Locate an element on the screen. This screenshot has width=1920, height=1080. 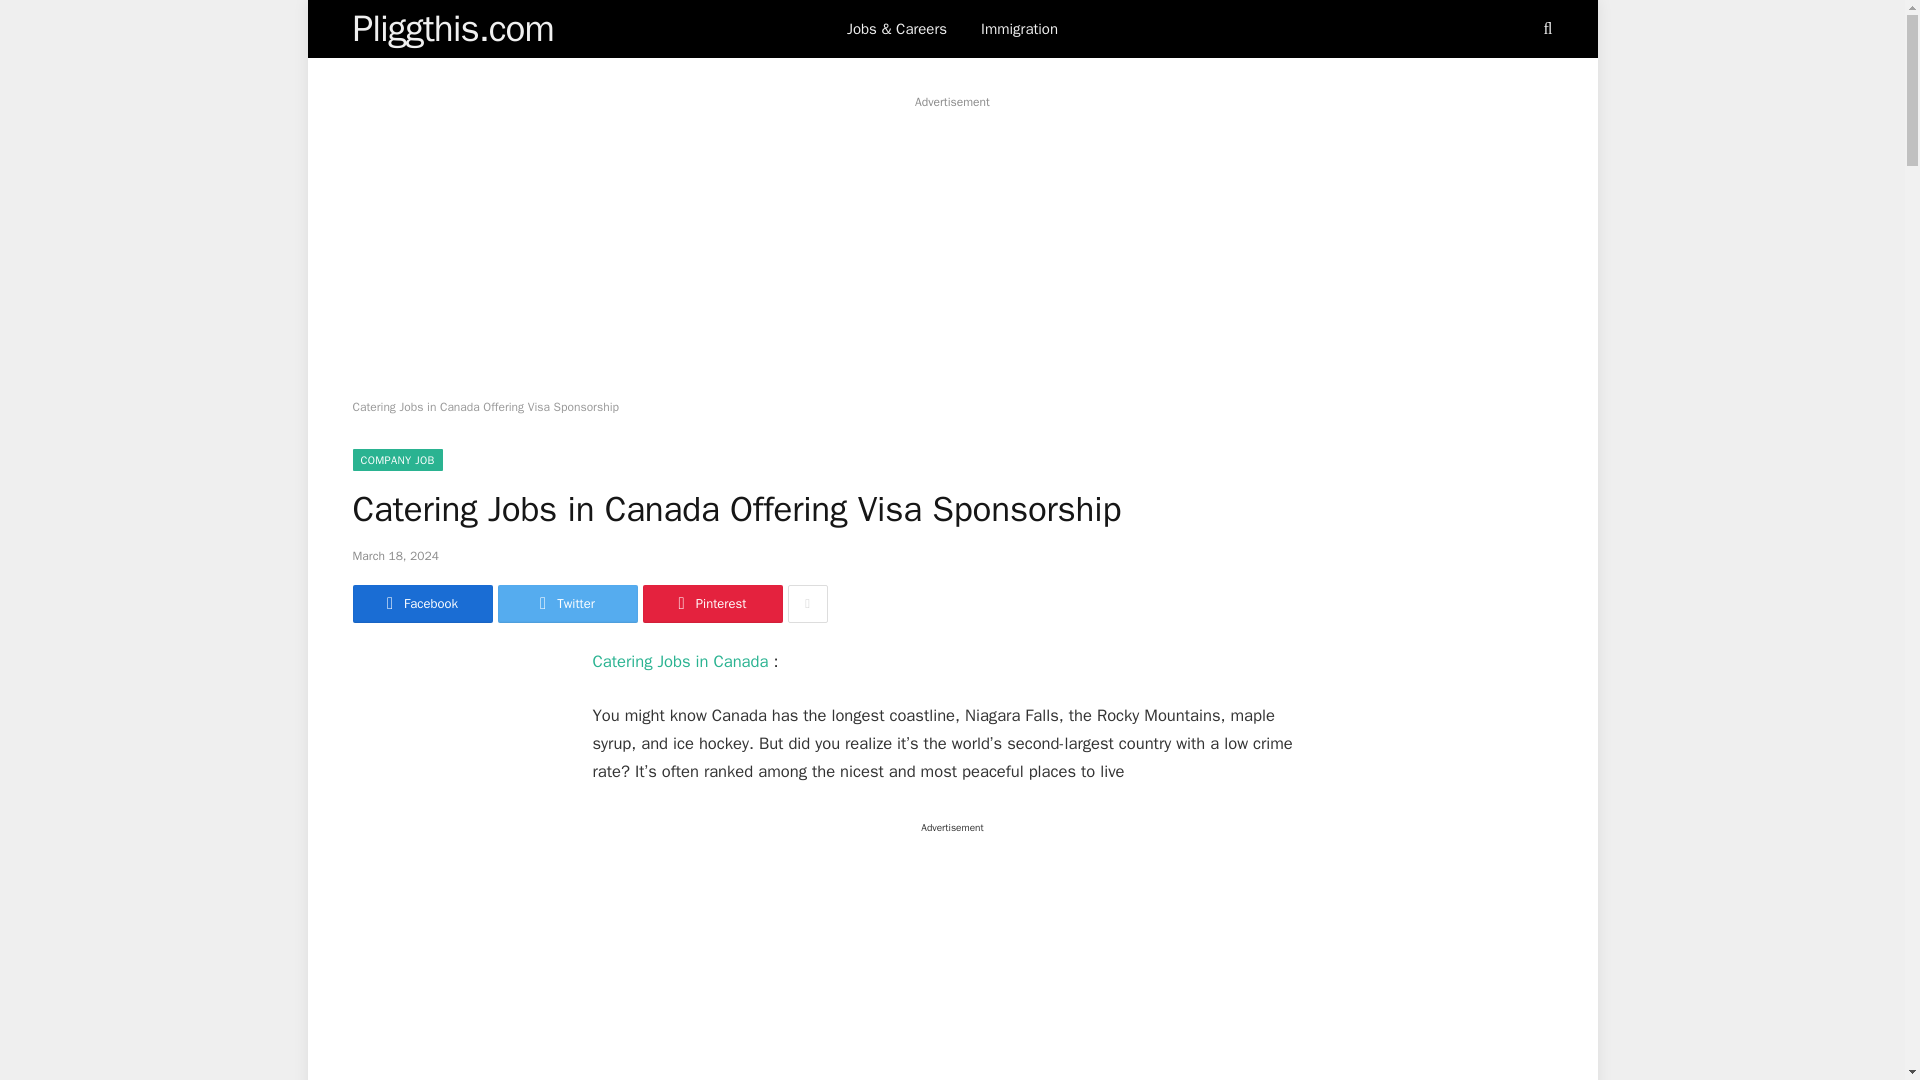
Share on Facebook is located at coordinates (421, 604).